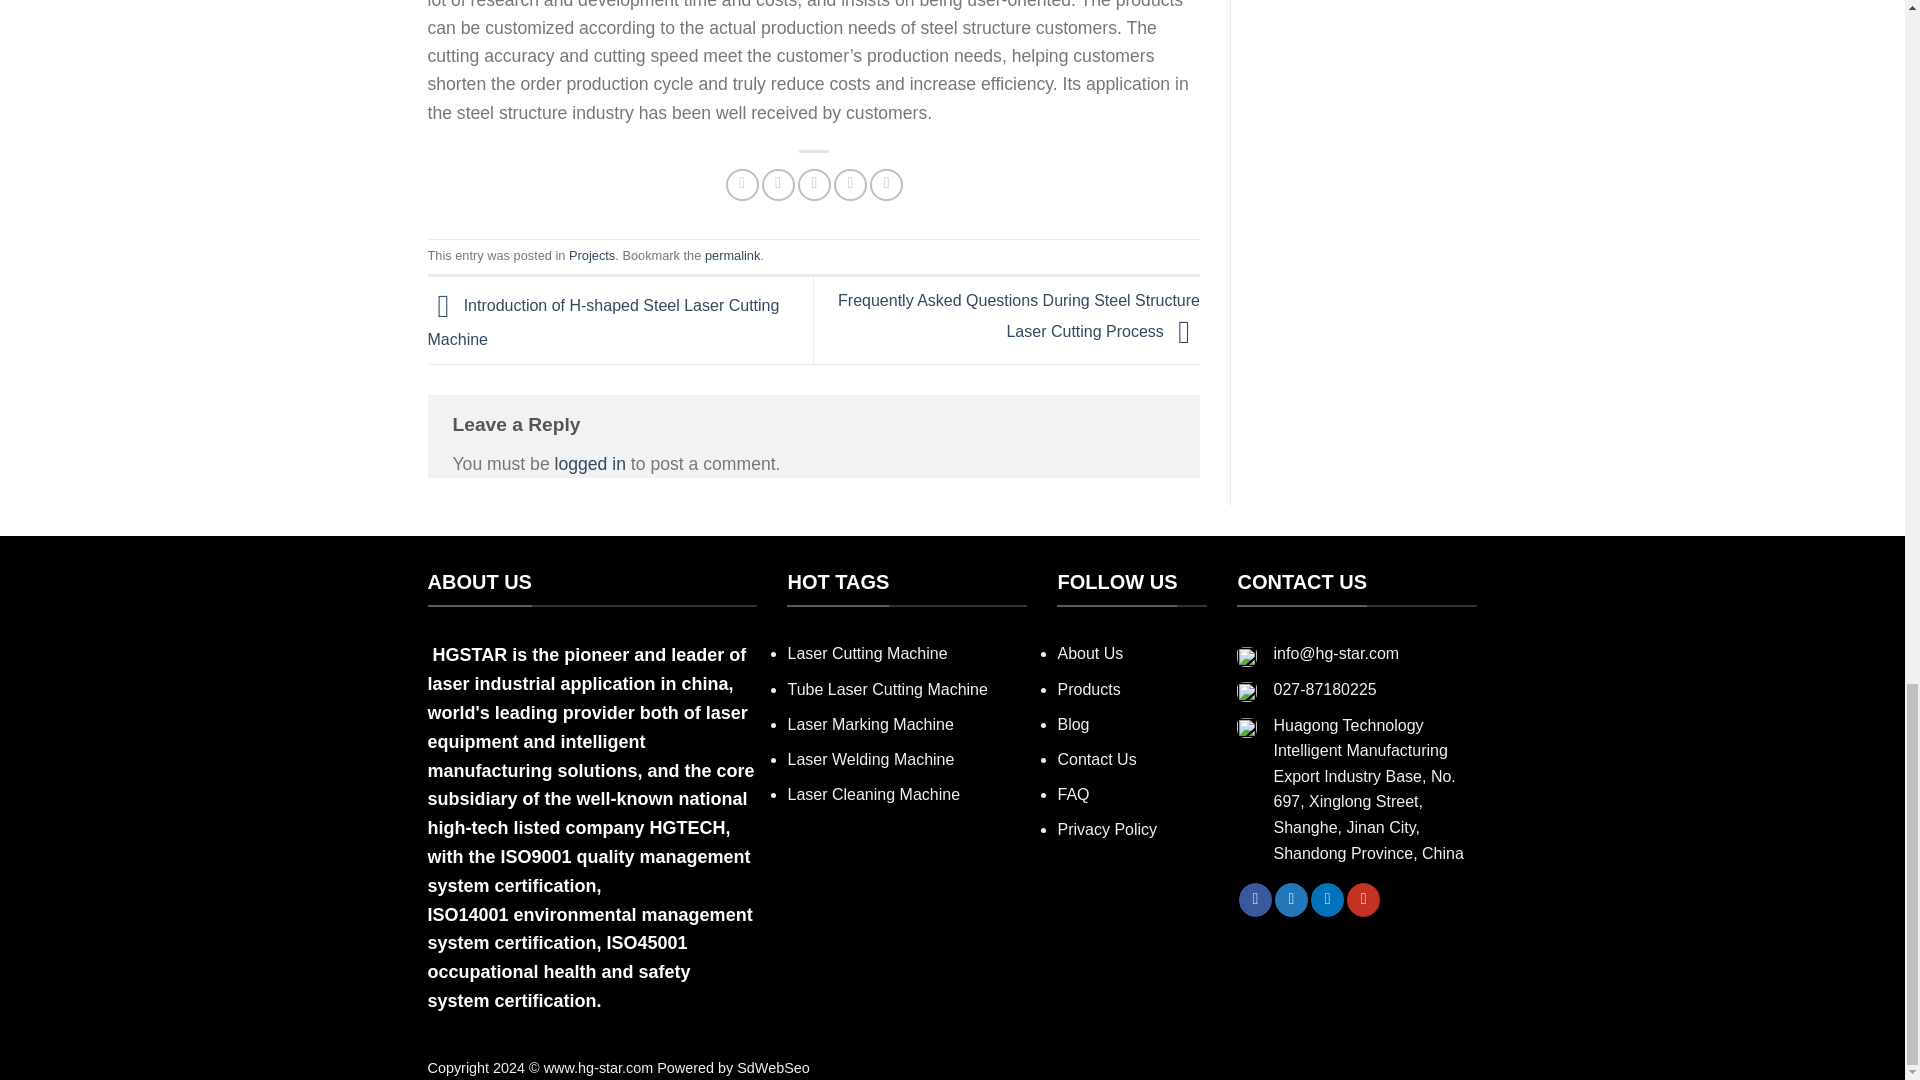 This screenshot has height=1080, width=1920. I want to click on Projects, so click(591, 256).